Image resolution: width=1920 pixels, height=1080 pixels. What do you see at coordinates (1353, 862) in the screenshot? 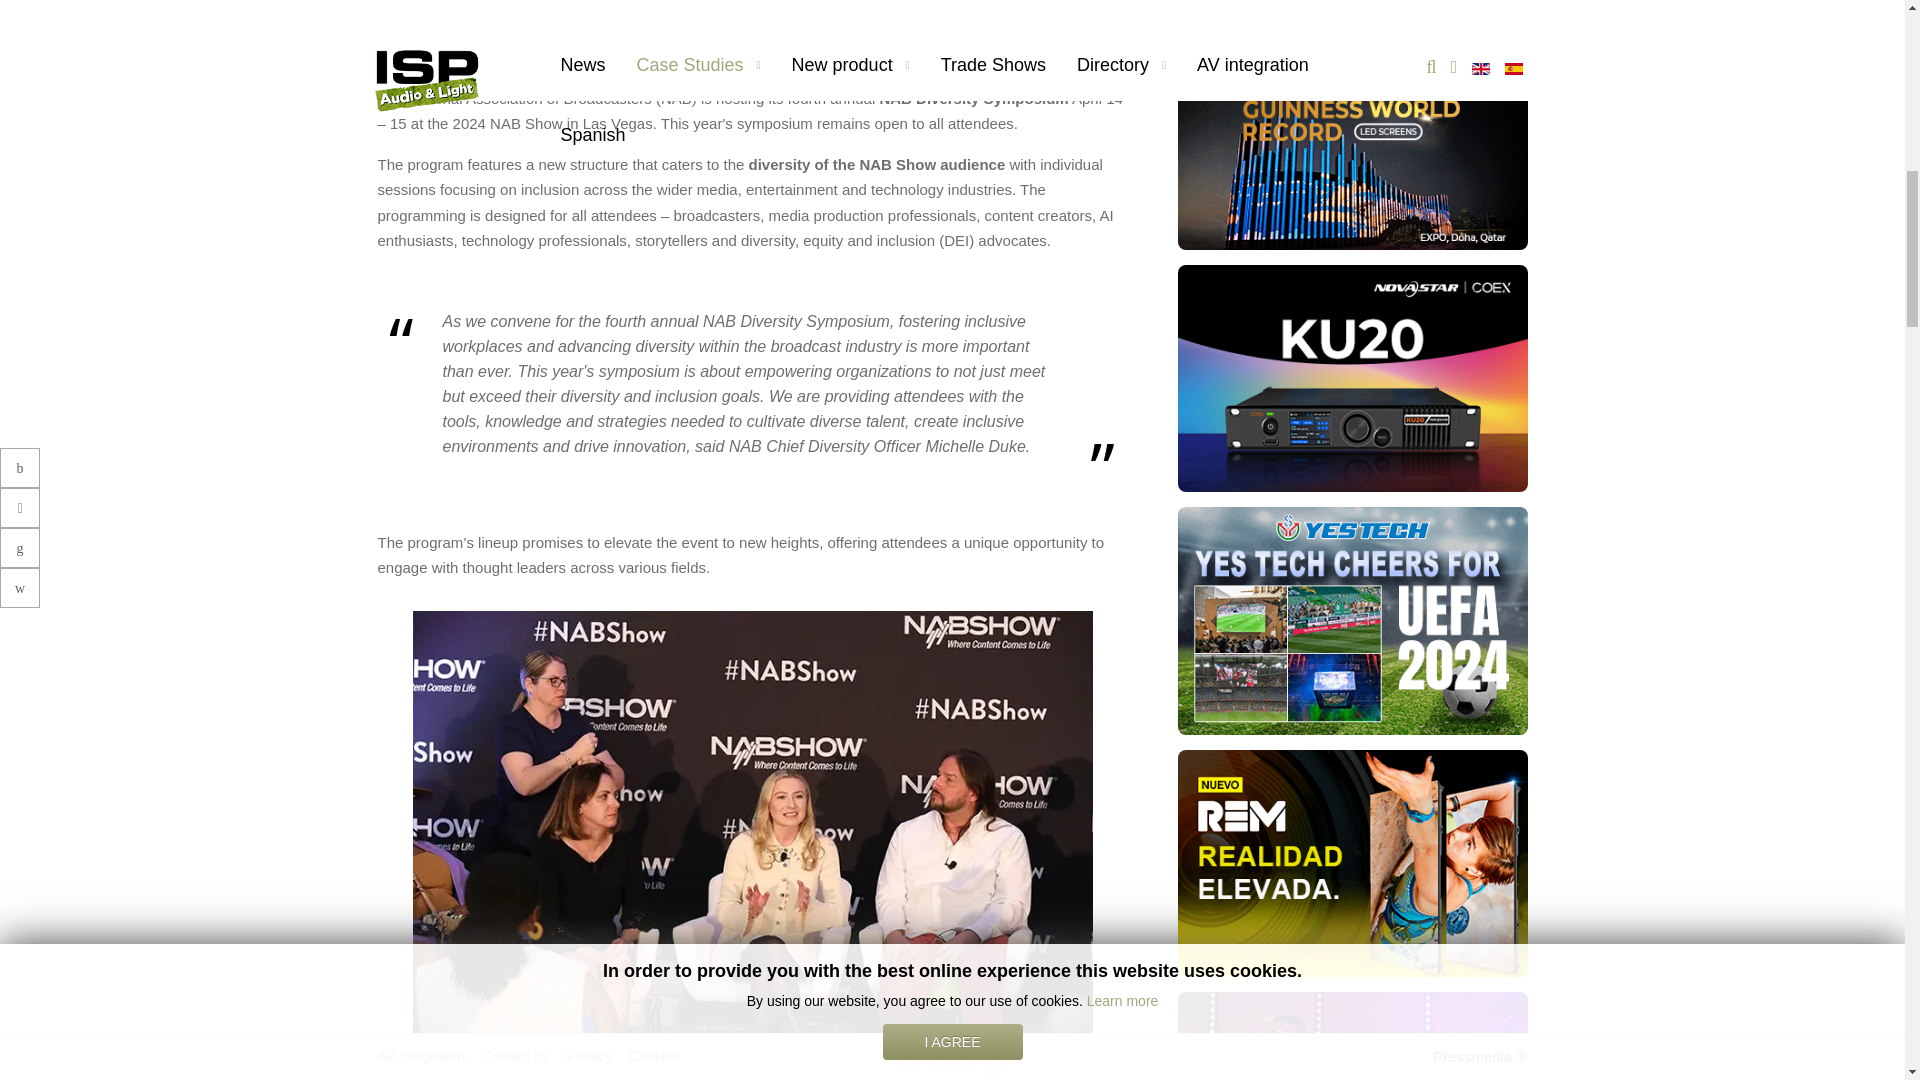
I see `CHAUVET REM AV` at bounding box center [1353, 862].